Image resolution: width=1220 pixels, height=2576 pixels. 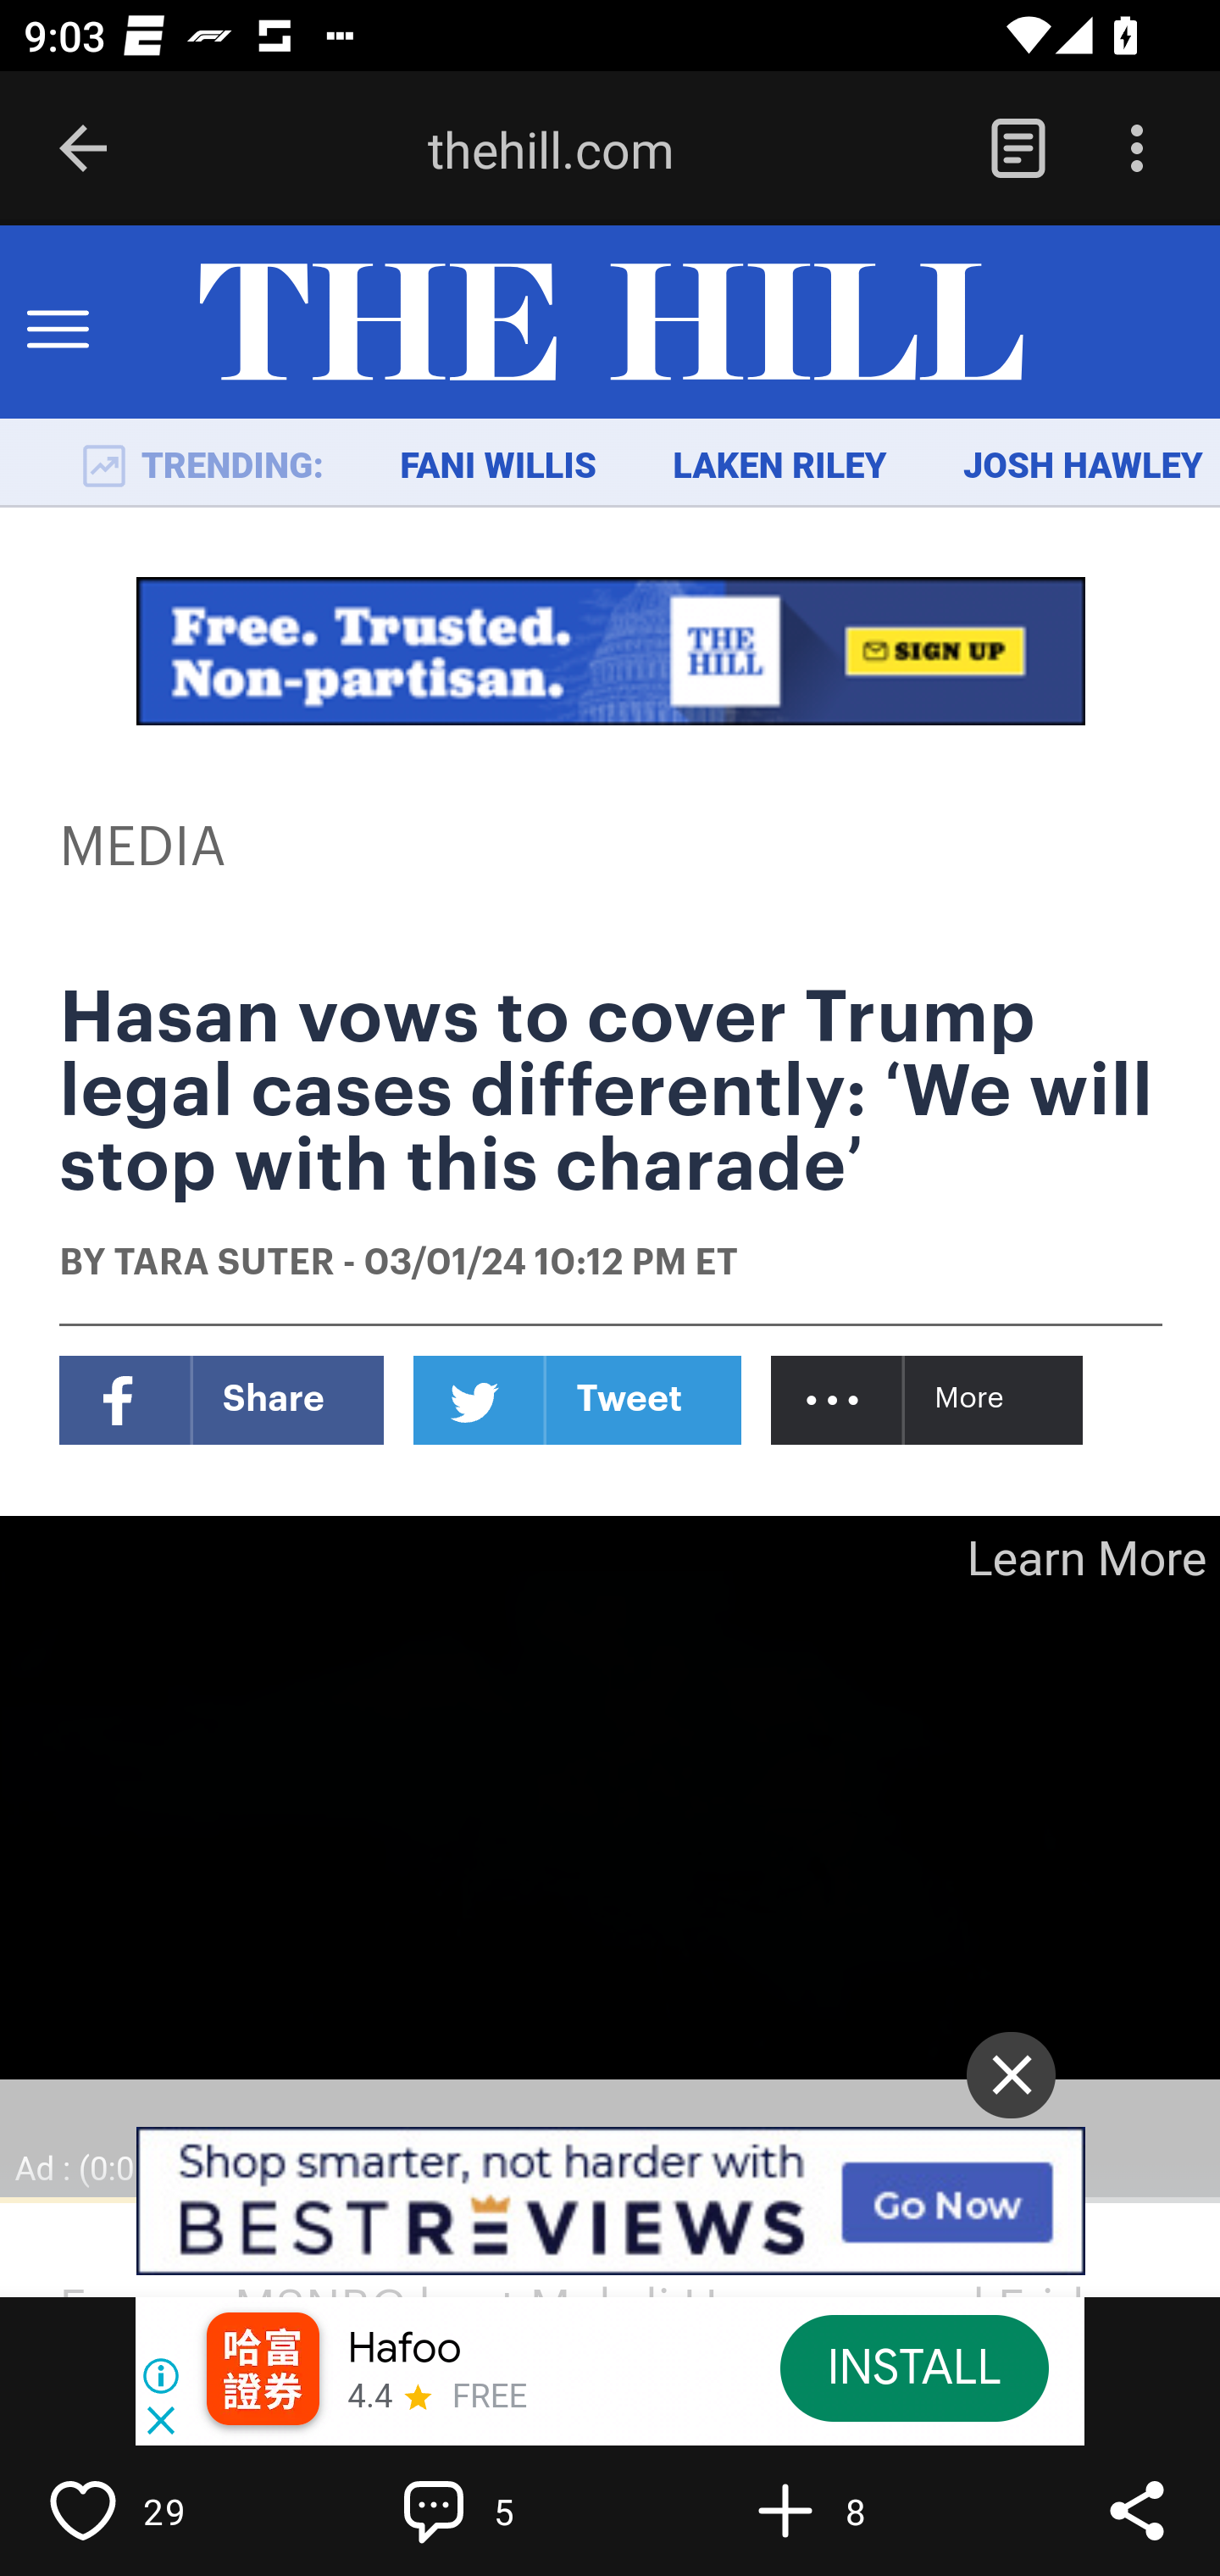 What do you see at coordinates (1137, 2510) in the screenshot?
I see `Share` at bounding box center [1137, 2510].